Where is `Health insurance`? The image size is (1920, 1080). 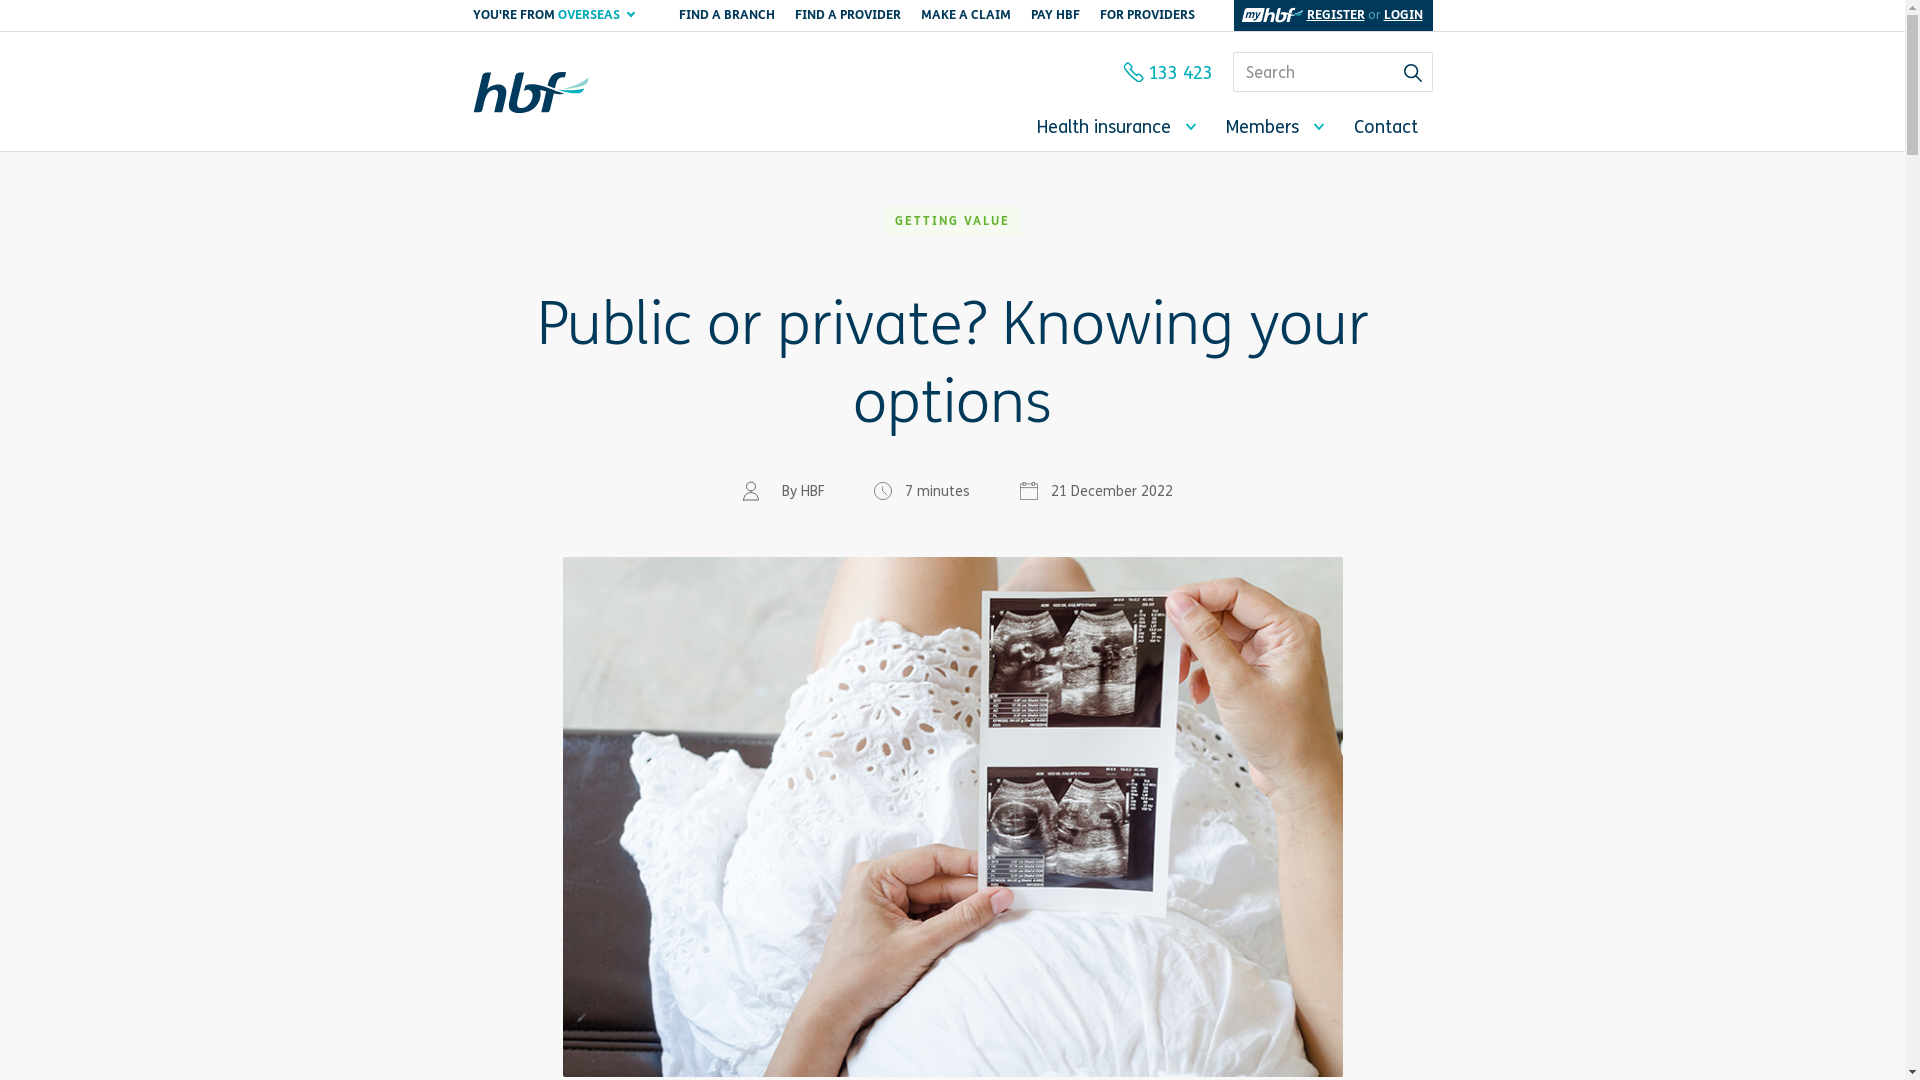 Health insurance is located at coordinates (1116, 127).